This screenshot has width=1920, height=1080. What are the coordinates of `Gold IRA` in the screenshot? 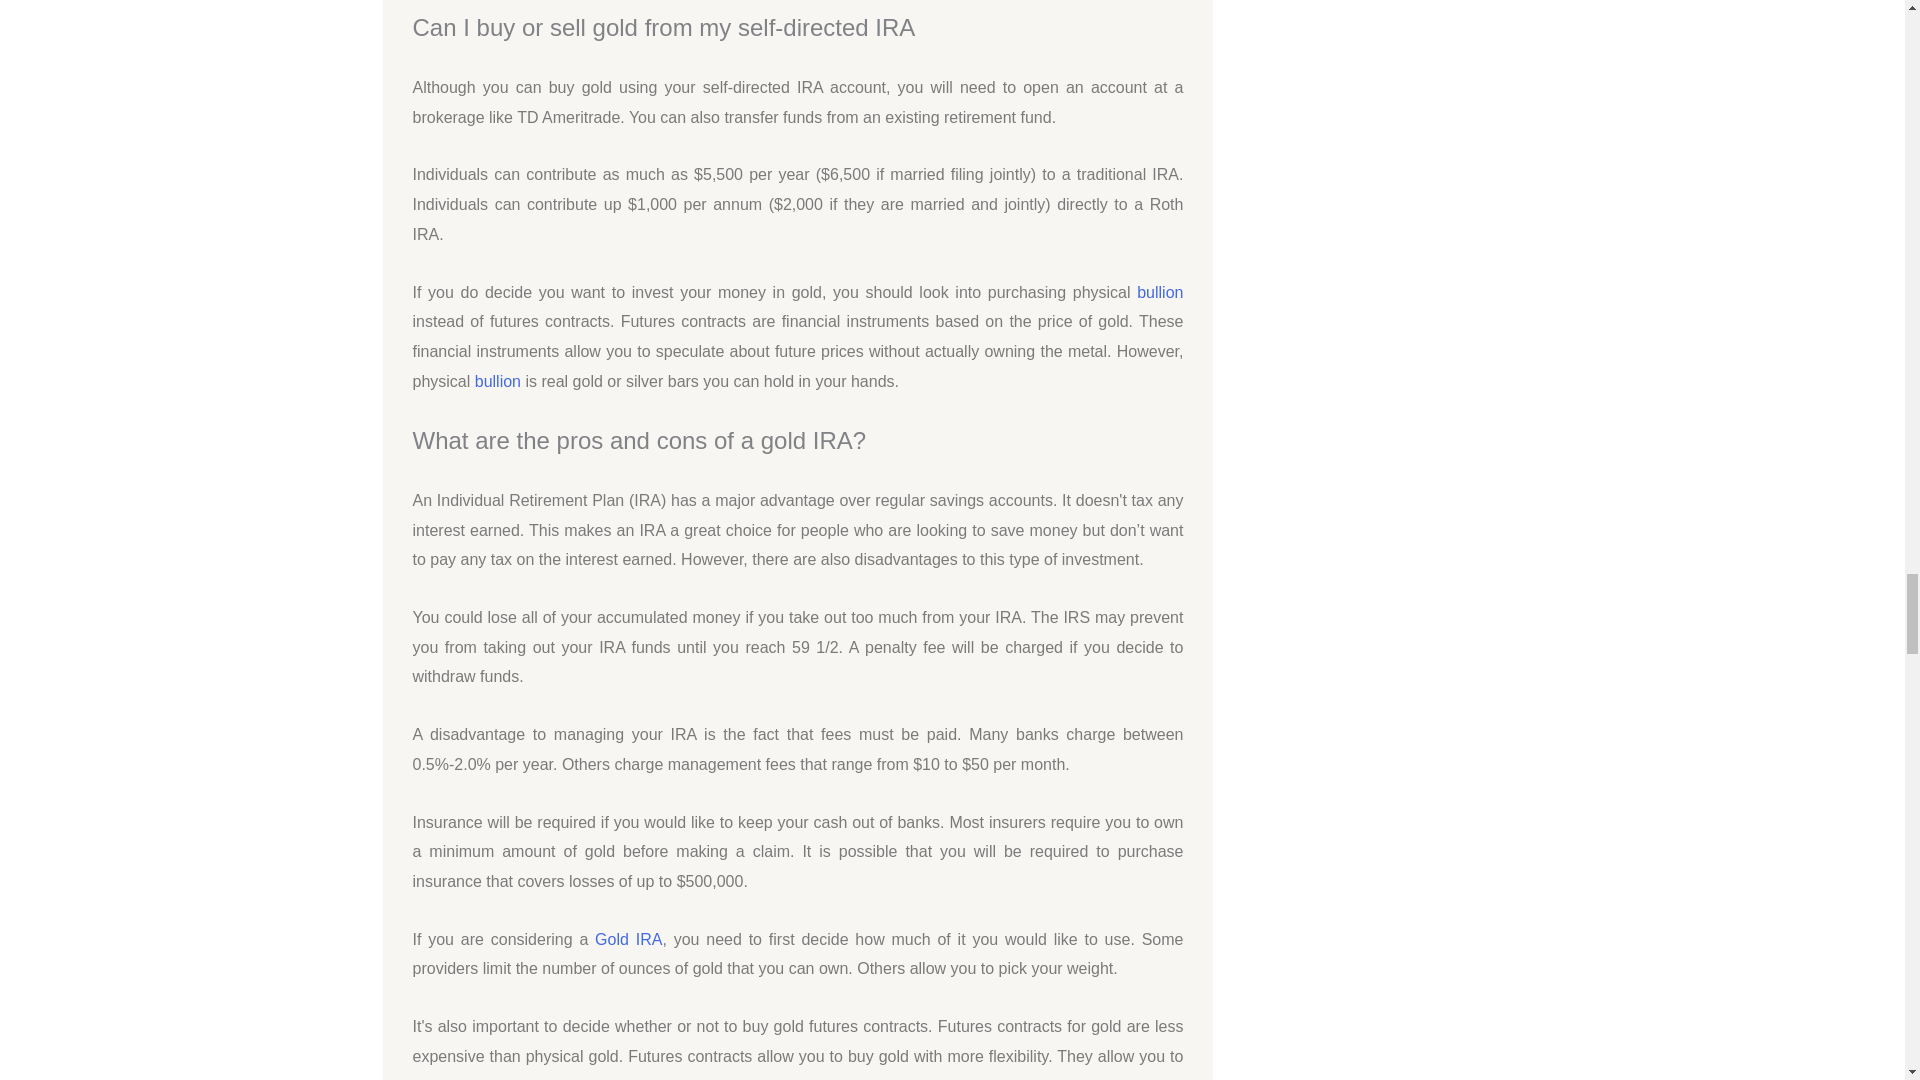 It's located at (628, 939).